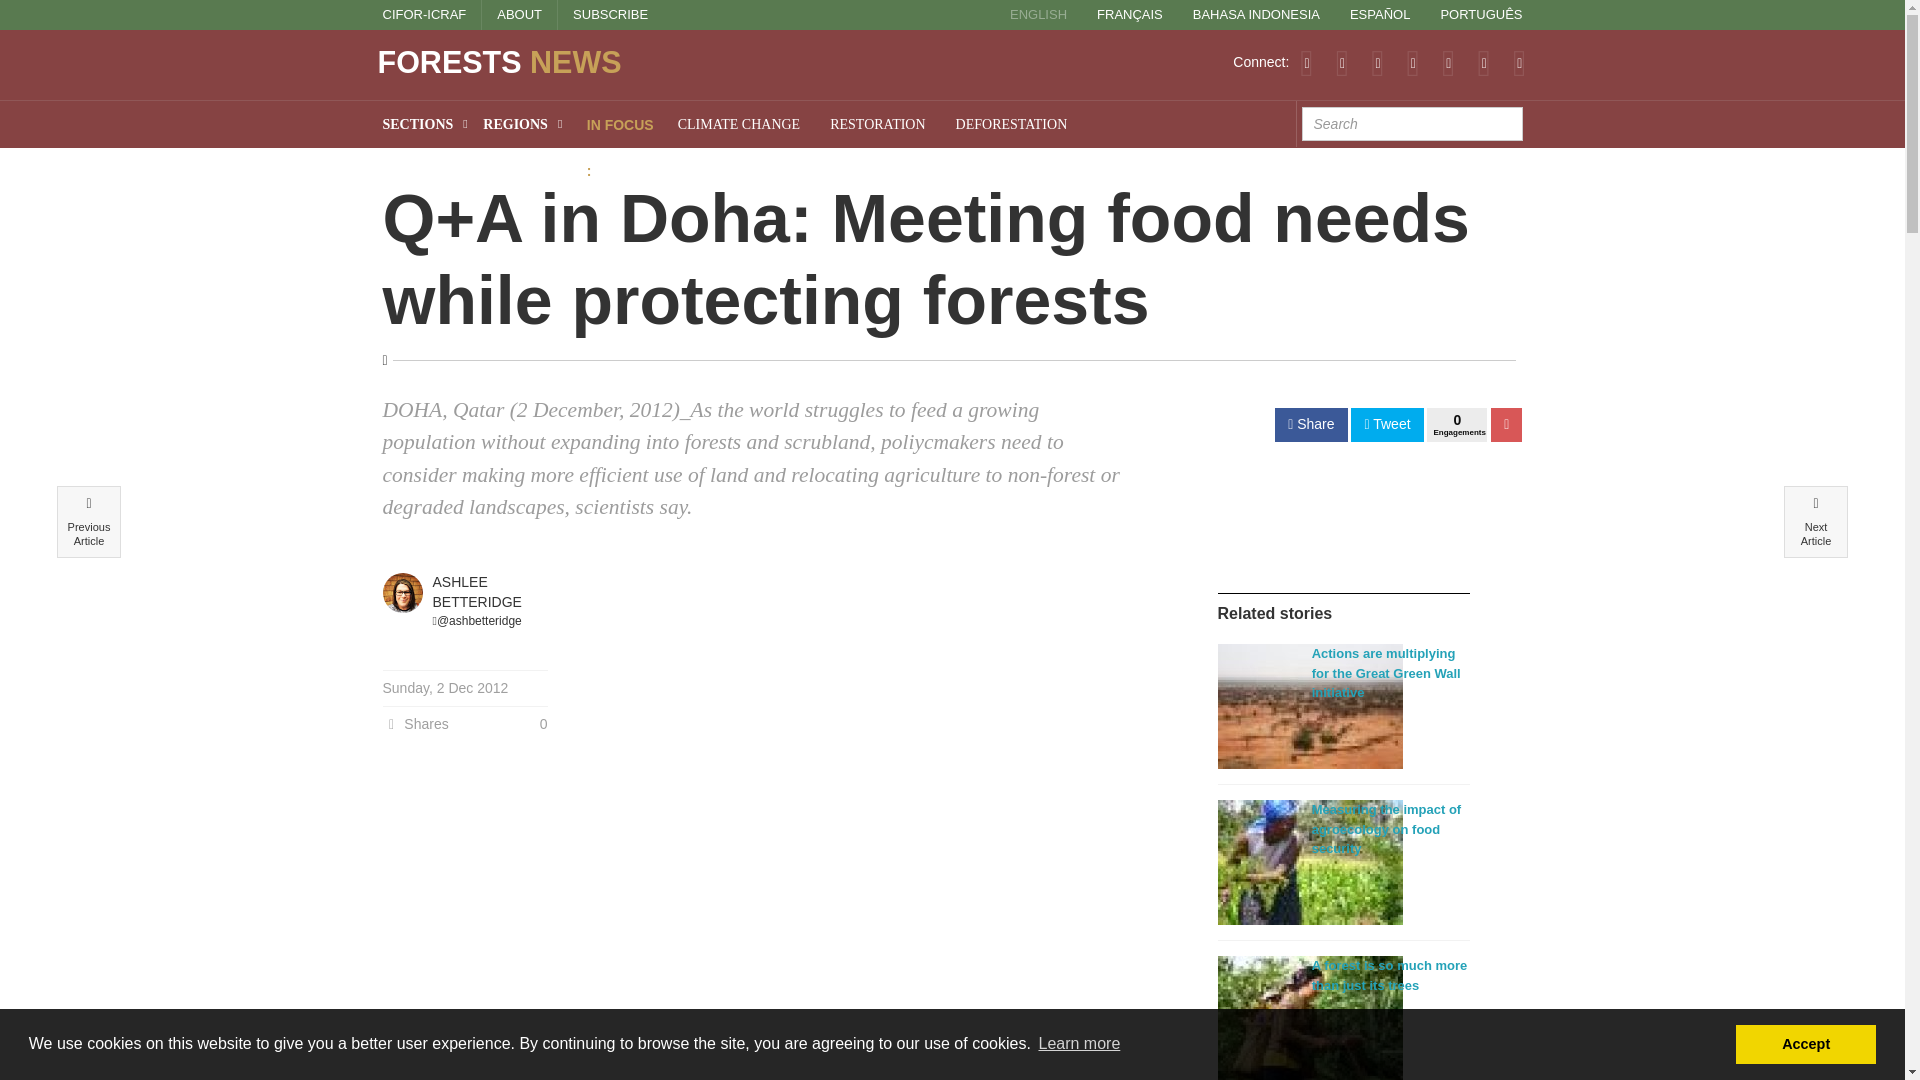  I want to click on ABOUT, so click(519, 14).